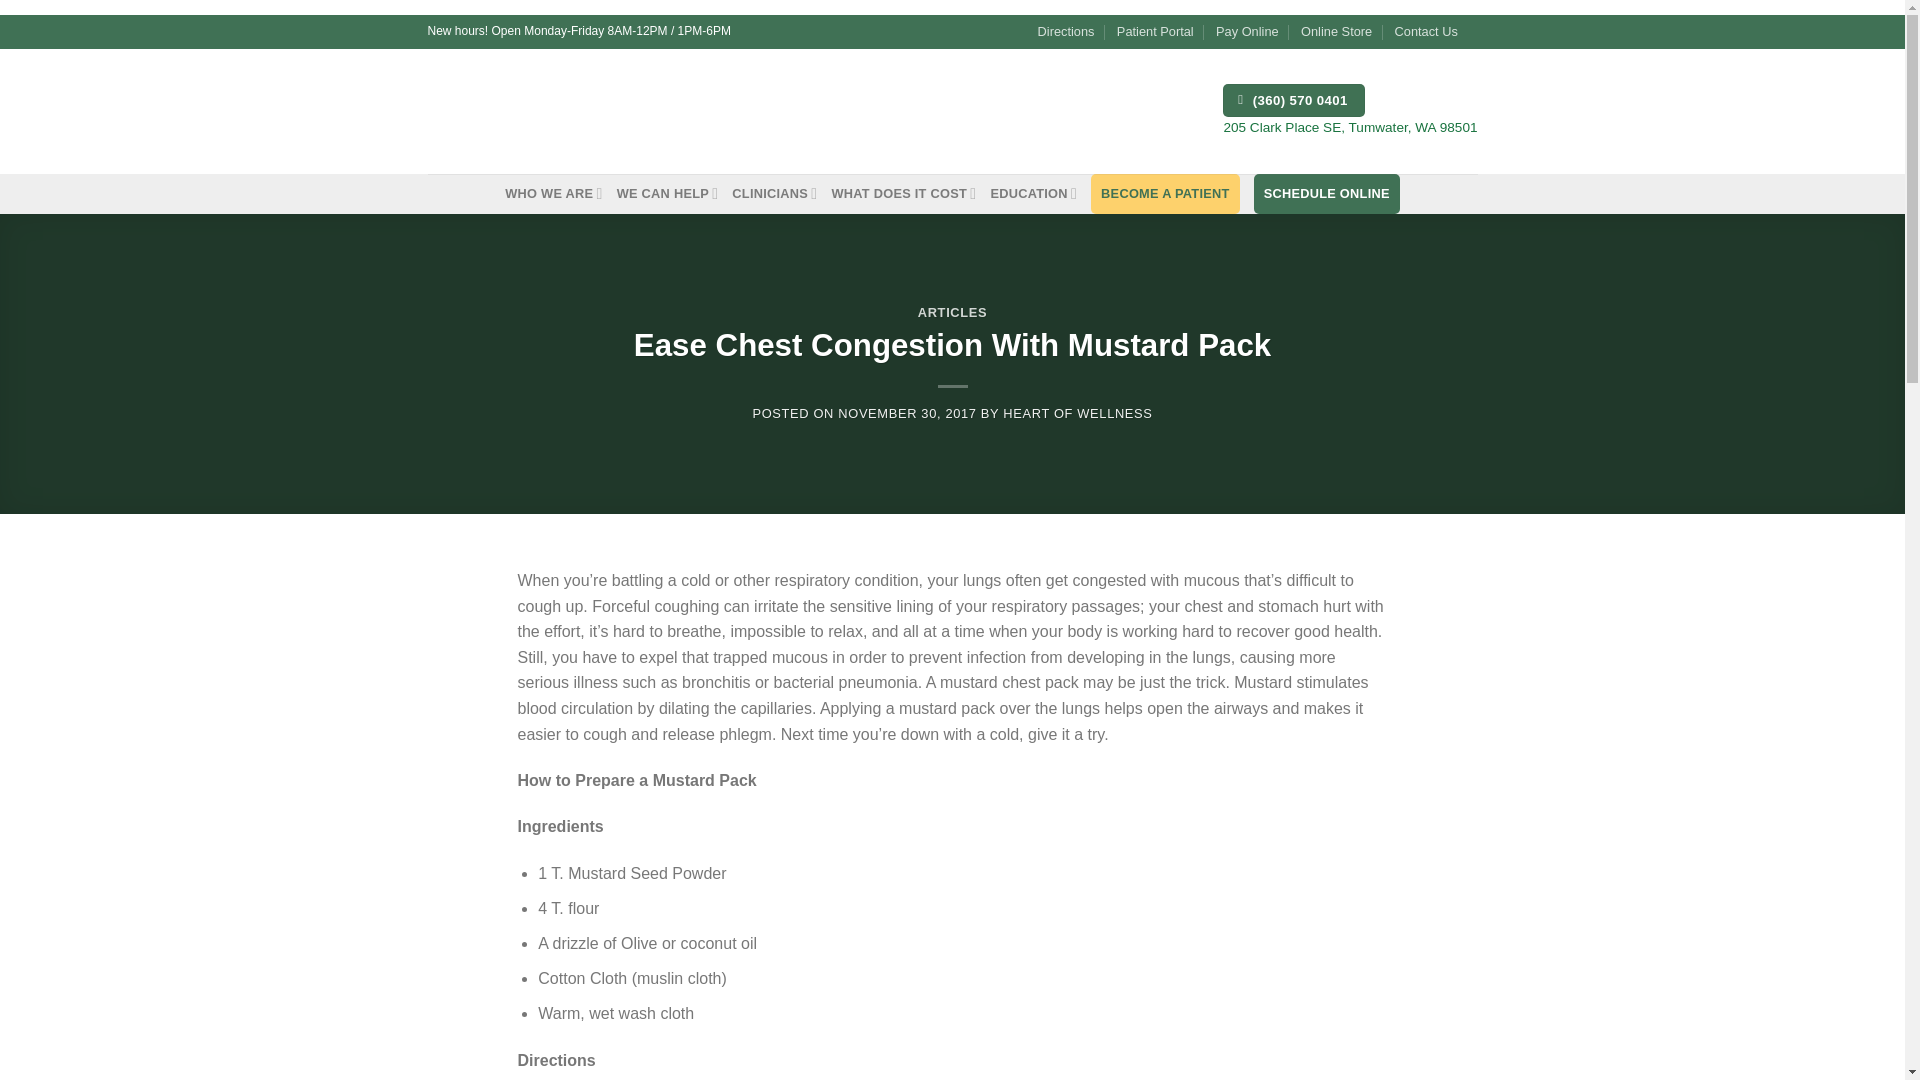 The image size is (1920, 1080). I want to click on Patient Portal, so click(1156, 32).